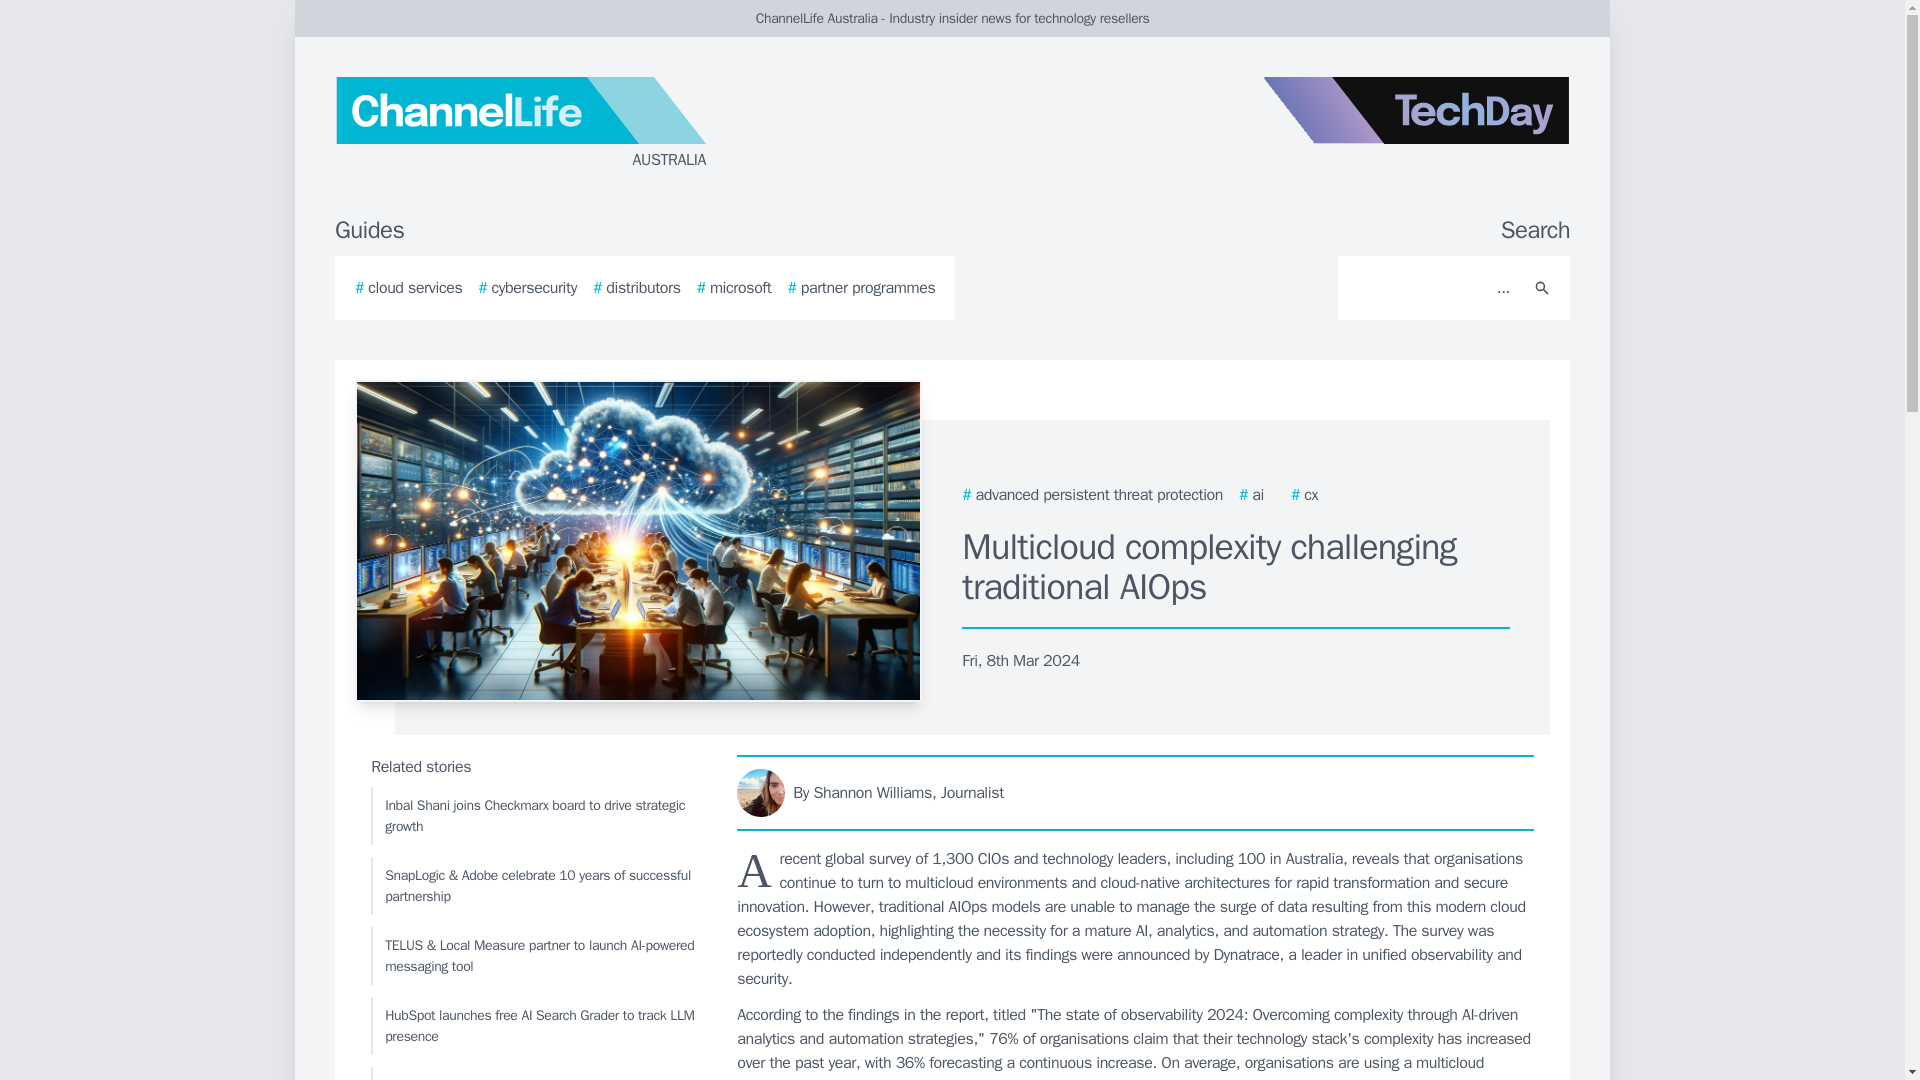 The width and height of the screenshot is (1920, 1080). I want to click on HubSpot launches free AI Search Grader to track LLM presence, so click(535, 1026).